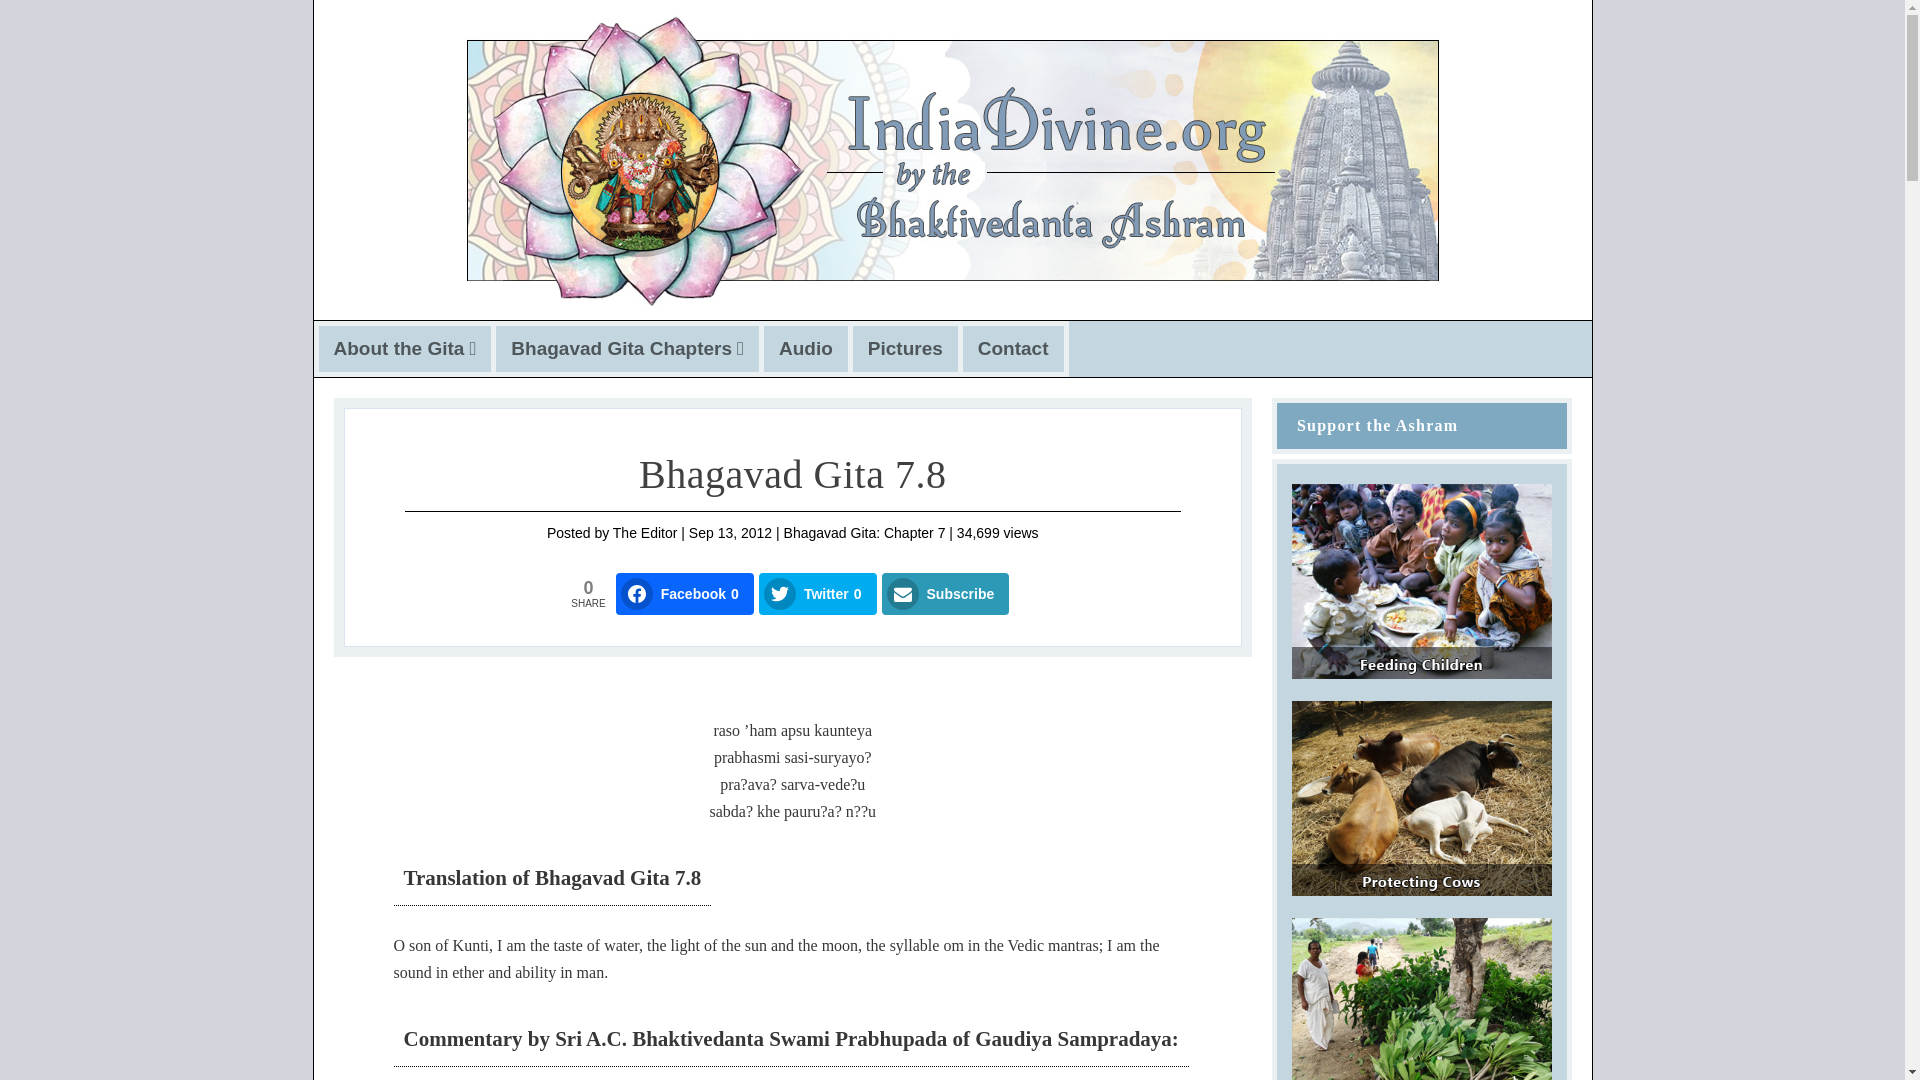 The height and width of the screenshot is (1080, 1920). Describe the element at coordinates (685, 594) in the screenshot. I see `Share on Facebook` at that location.